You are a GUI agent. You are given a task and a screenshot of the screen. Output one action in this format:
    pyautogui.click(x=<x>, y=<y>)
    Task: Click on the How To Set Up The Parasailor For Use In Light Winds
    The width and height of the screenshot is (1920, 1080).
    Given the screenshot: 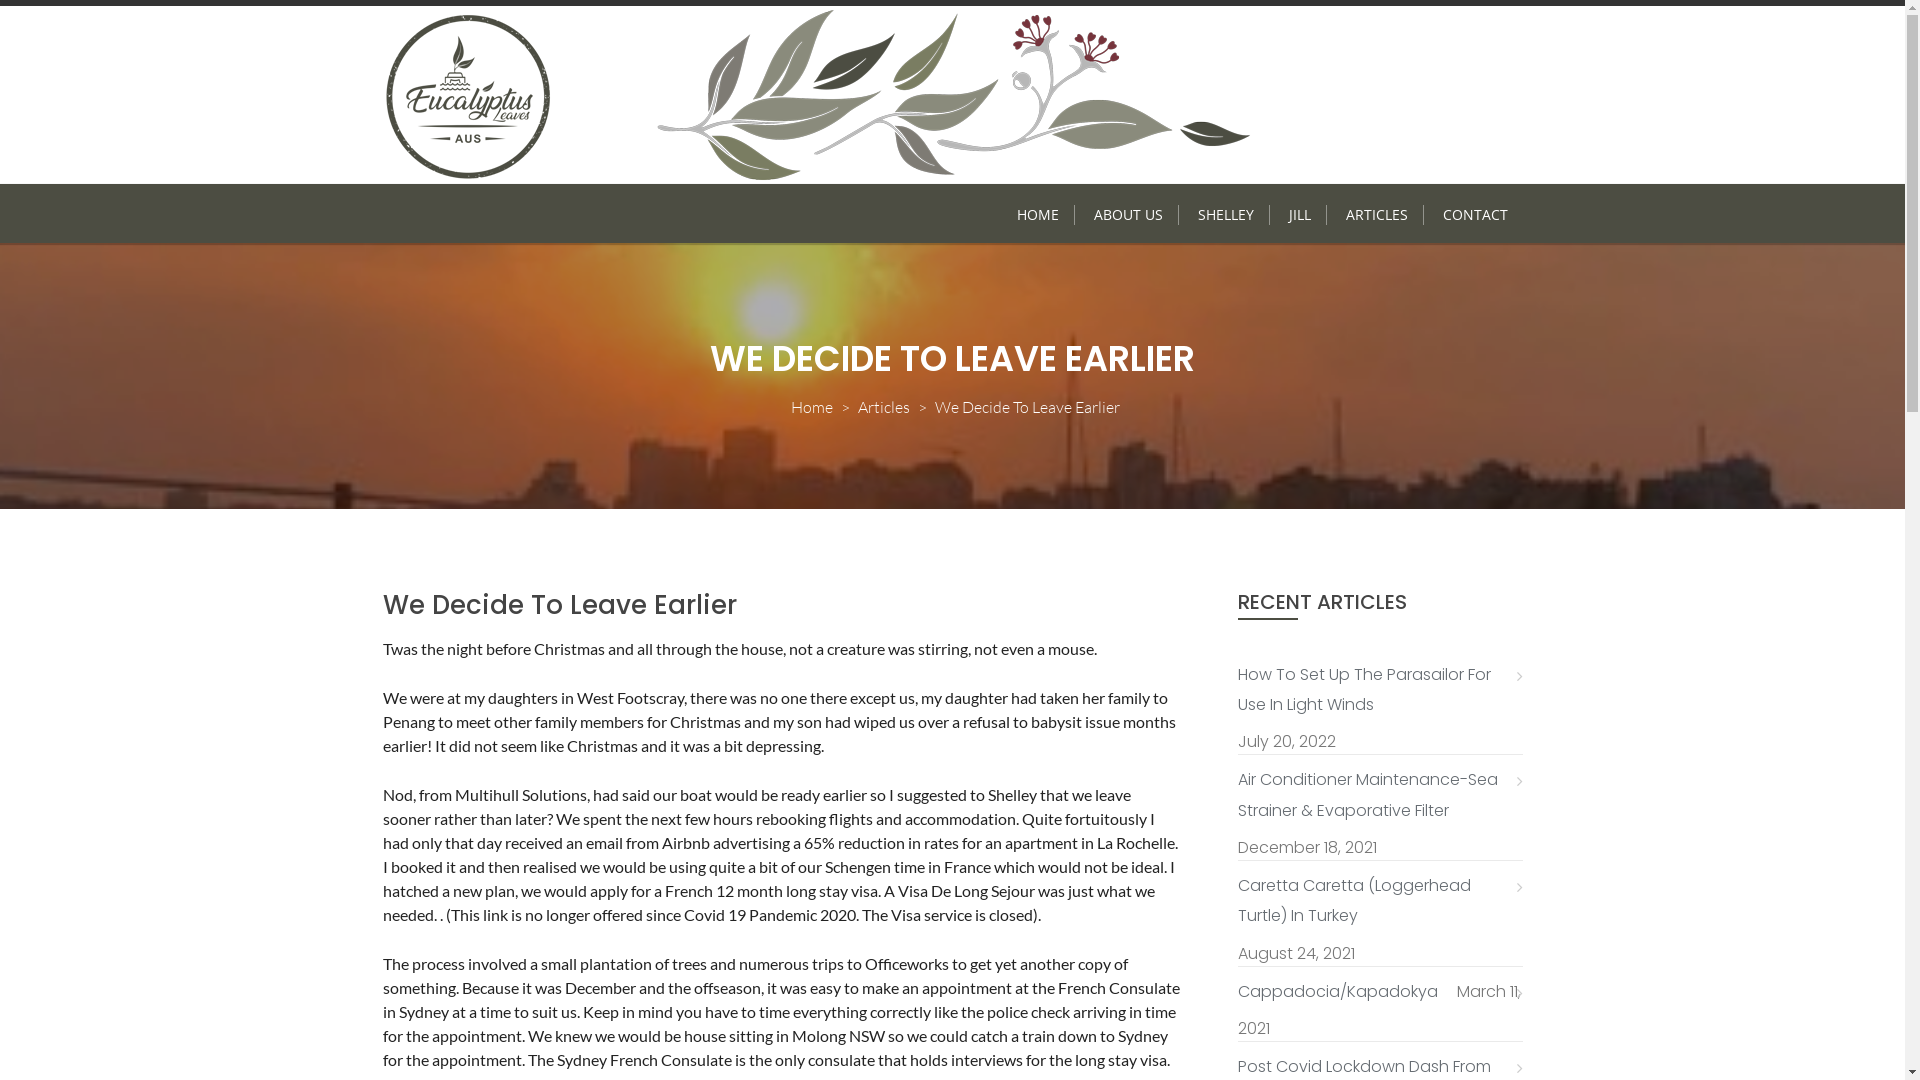 What is the action you would take?
    pyautogui.click(x=1380, y=690)
    